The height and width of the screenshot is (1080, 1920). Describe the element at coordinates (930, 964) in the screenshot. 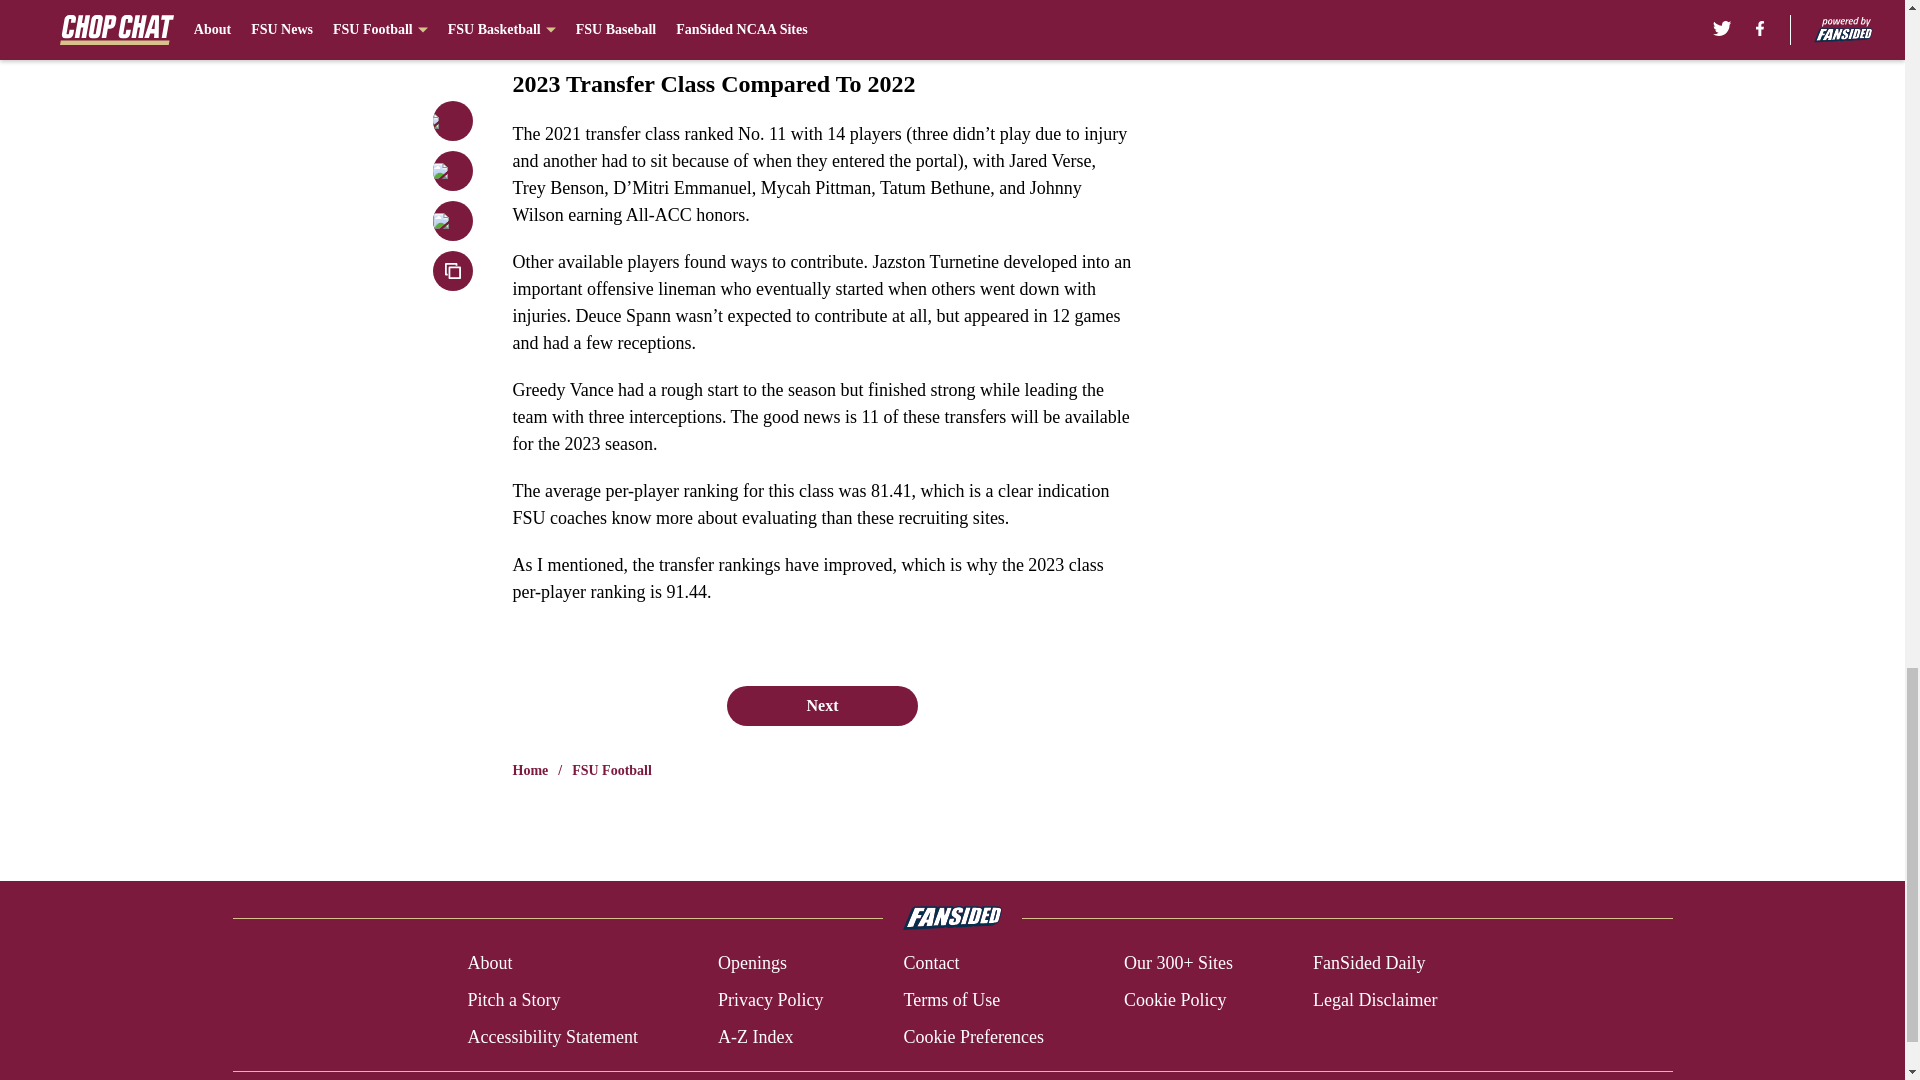

I see `Contact` at that location.